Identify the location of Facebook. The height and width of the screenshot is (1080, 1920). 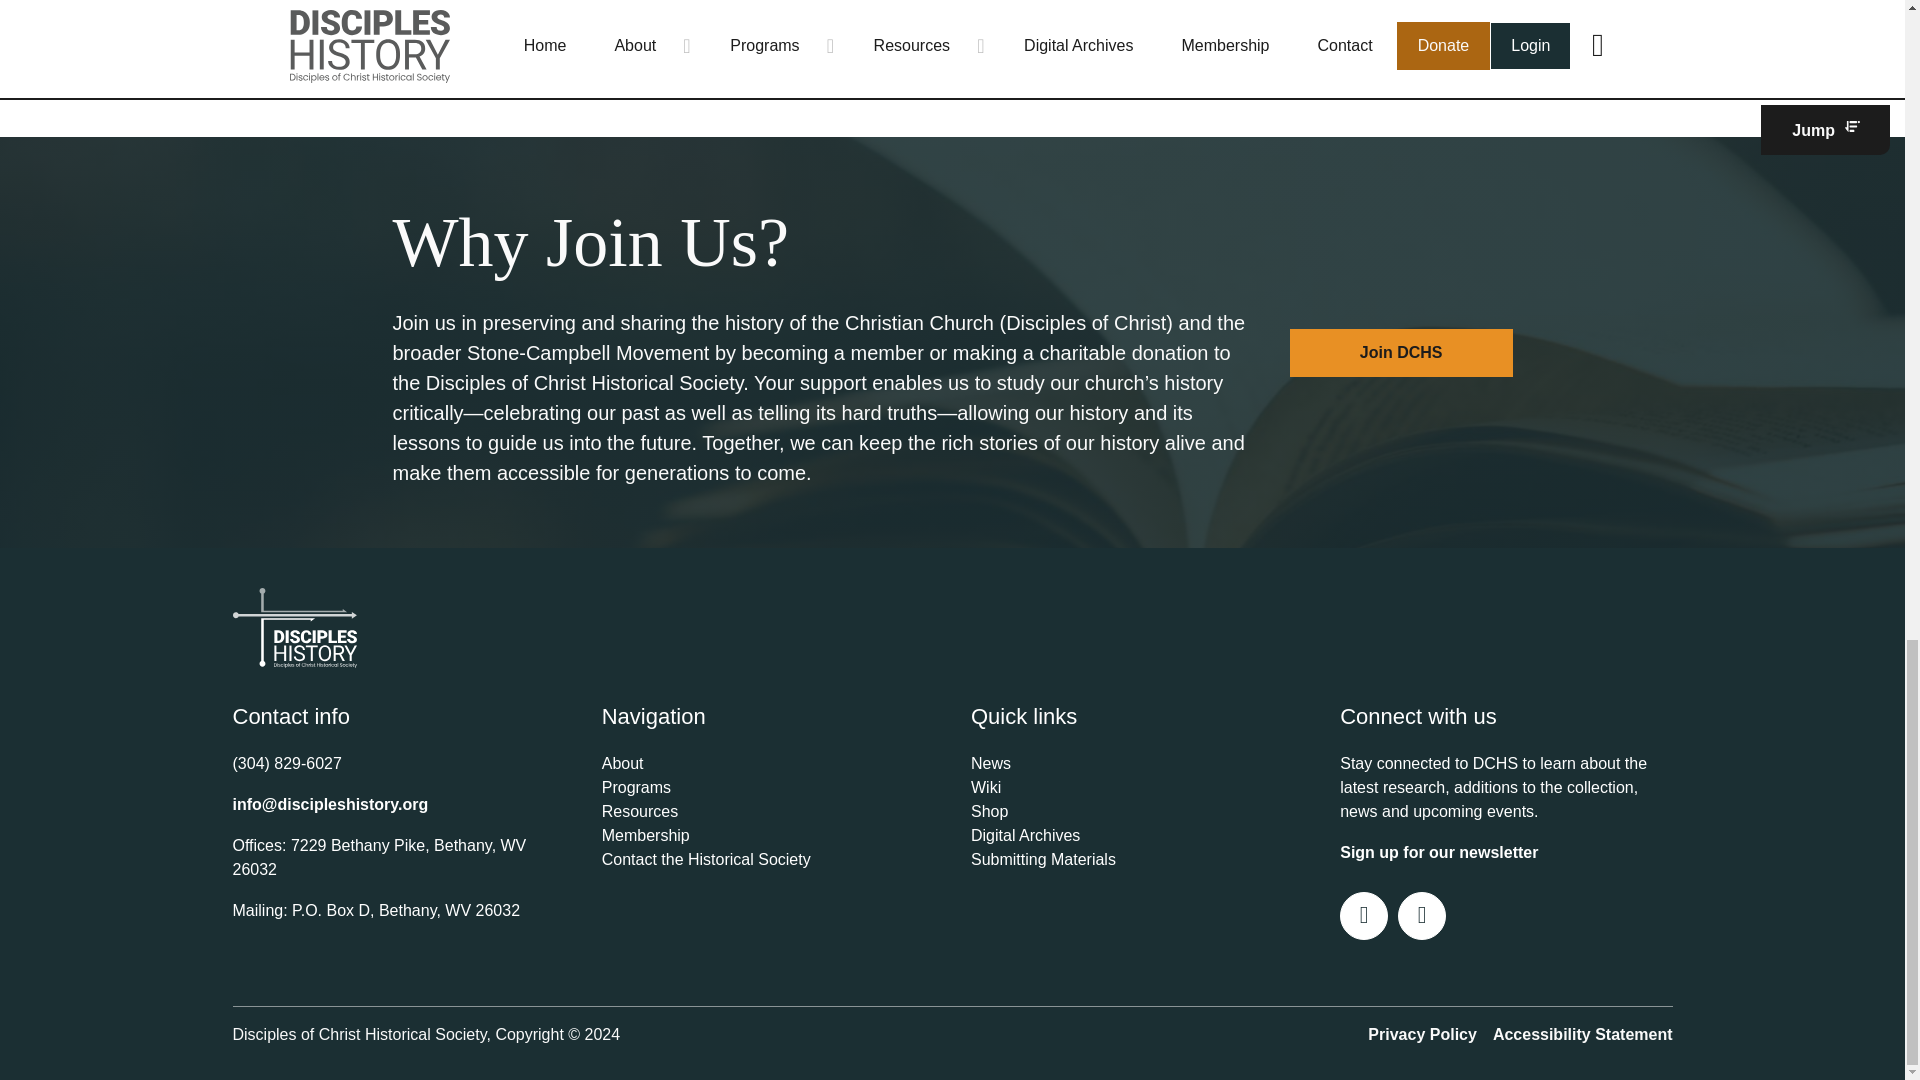
(1364, 914).